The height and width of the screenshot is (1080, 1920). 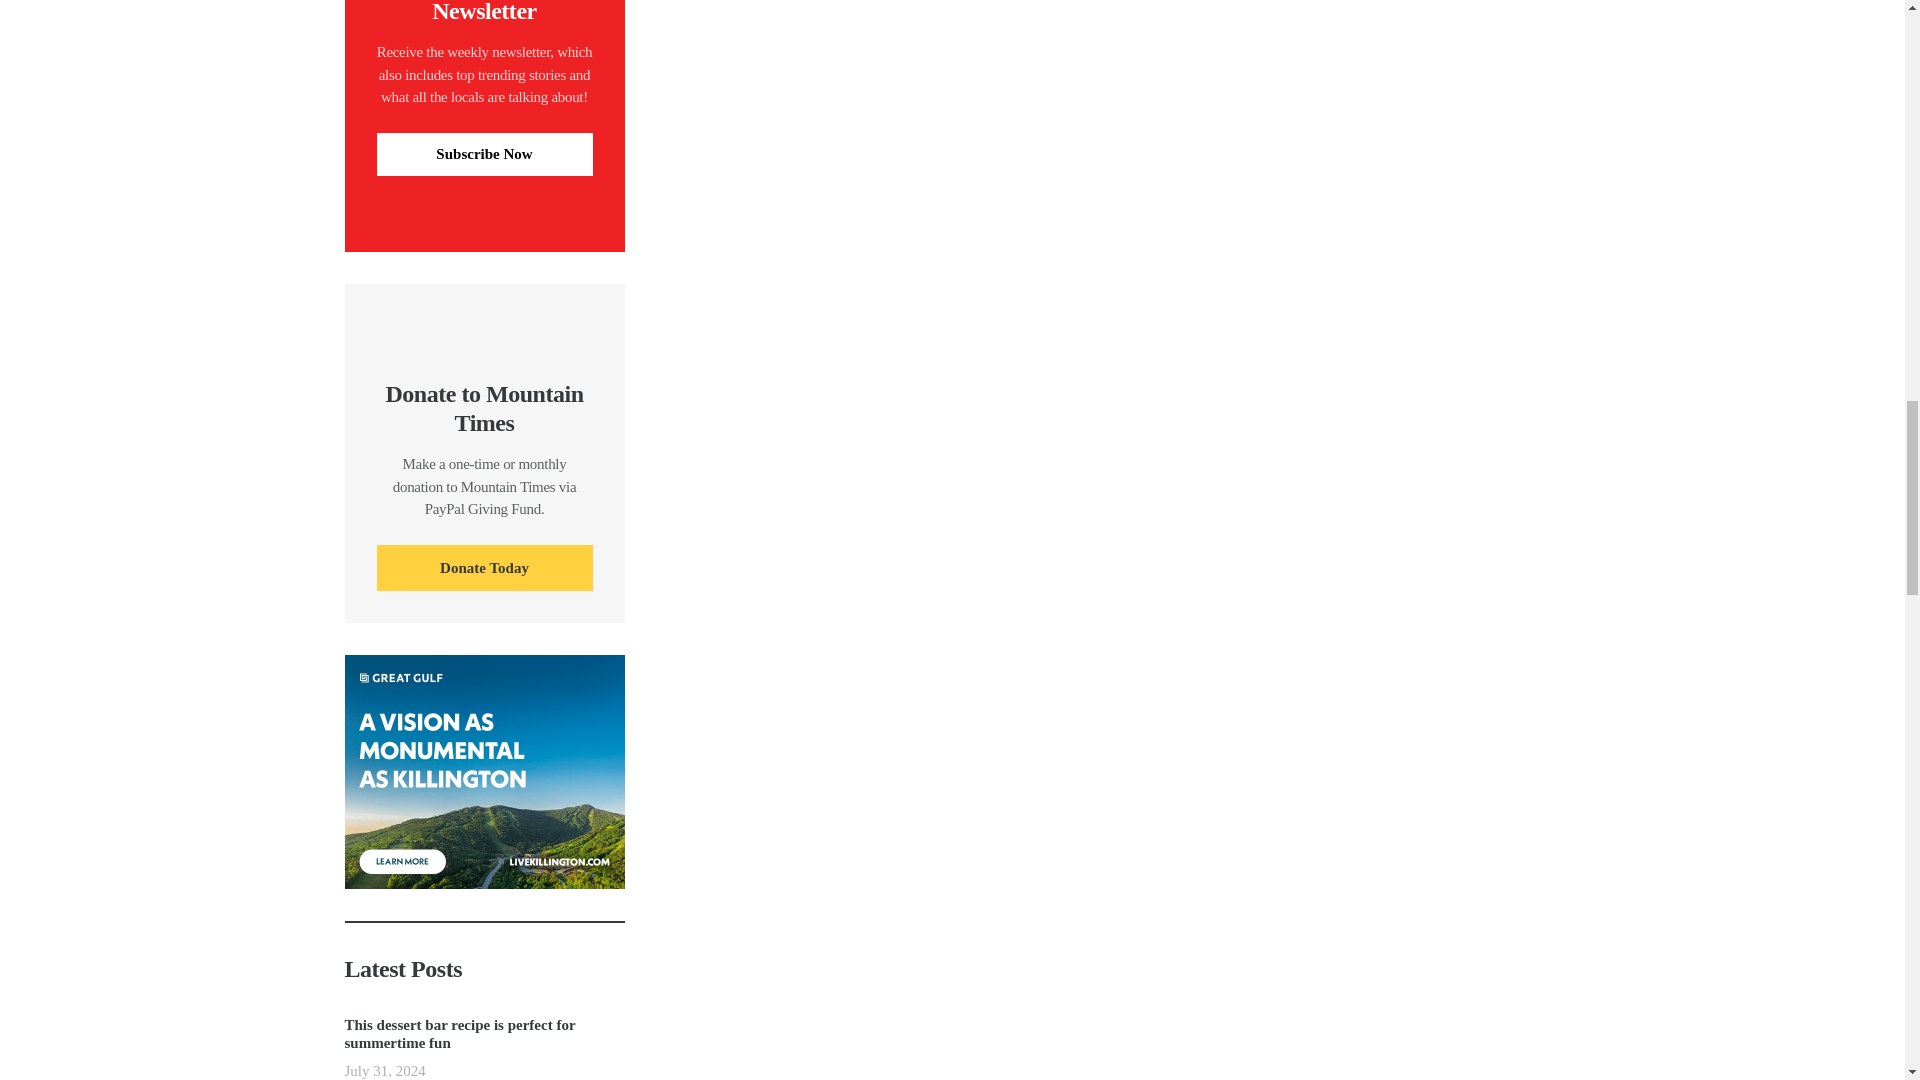 What do you see at coordinates (484, 154) in the screenshot?
I see `Subscribe Now` at bounding box center [484, 154].